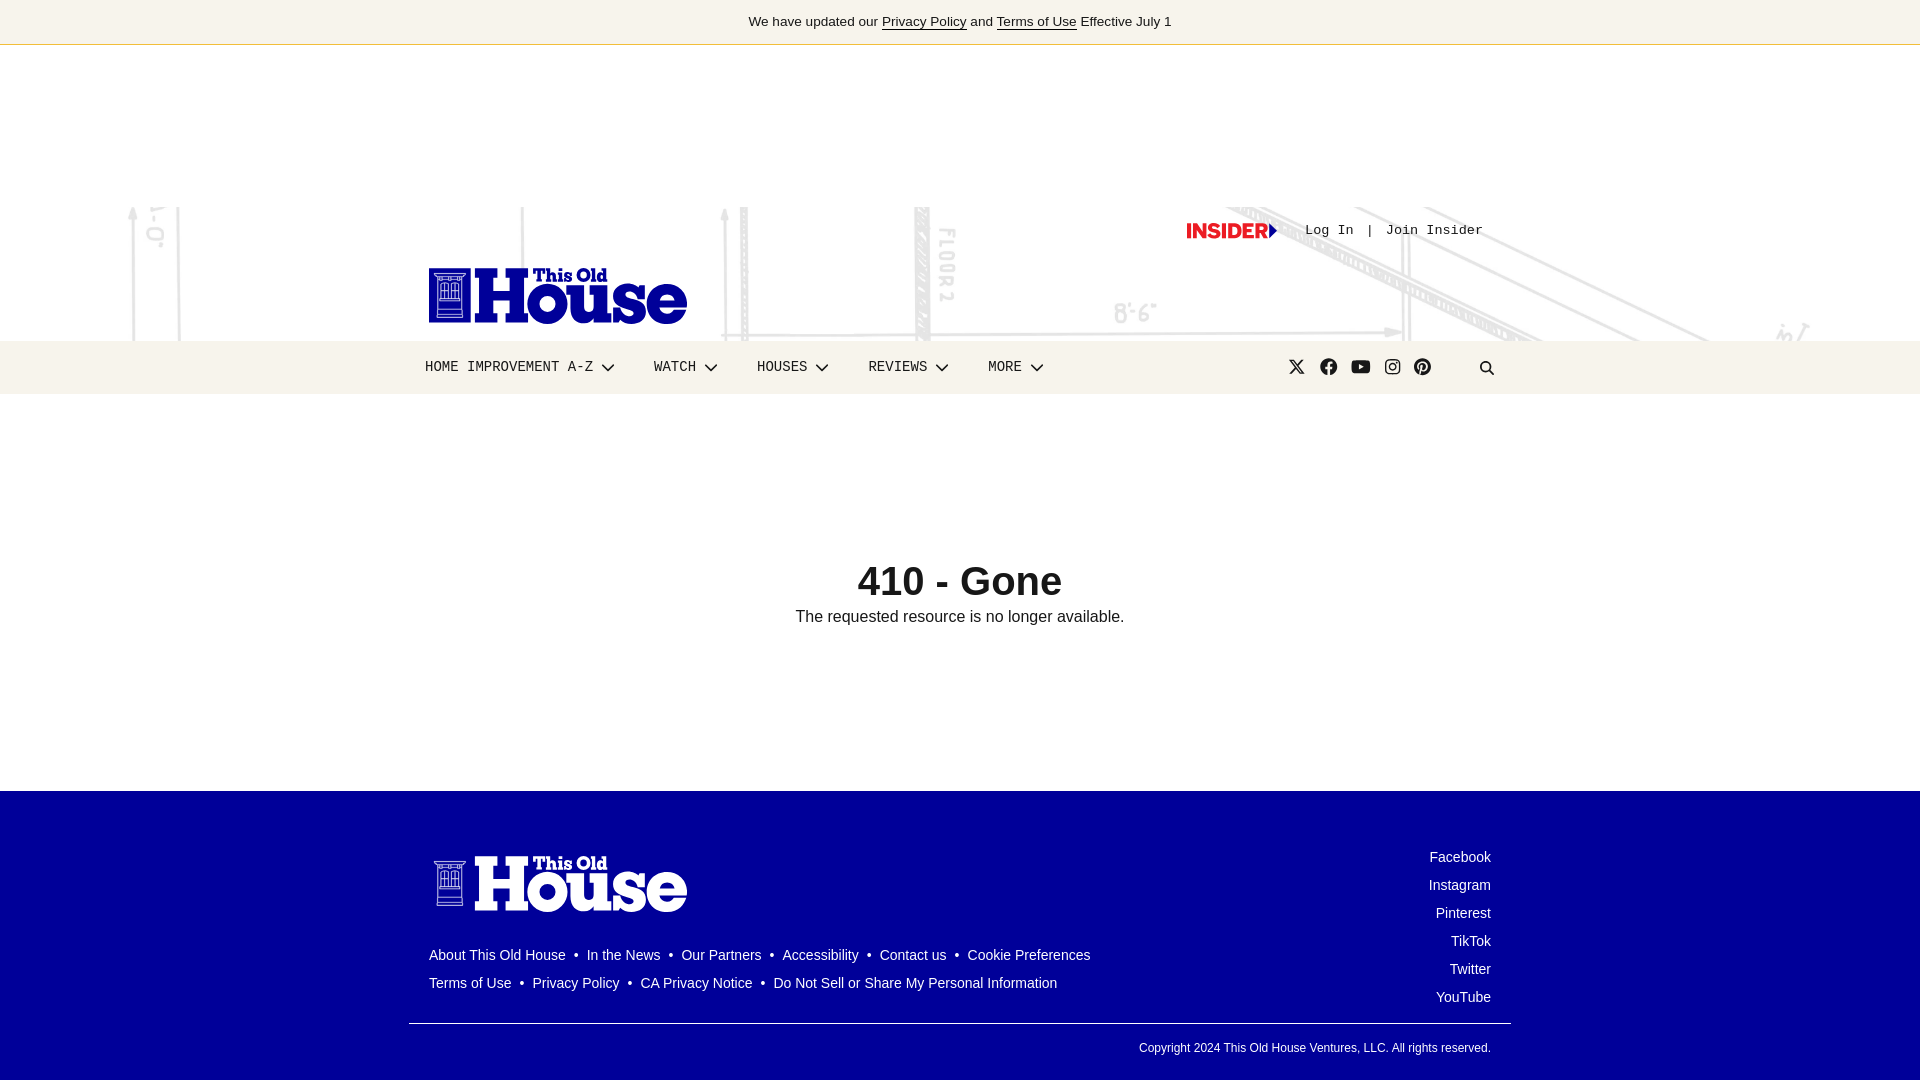 The width and height of the screenshot is (1920, 1080). What do you see at coordinates (1231, 230) in the screenshot?
I see `Log in or sign up` at bounding box center [1231, 230].